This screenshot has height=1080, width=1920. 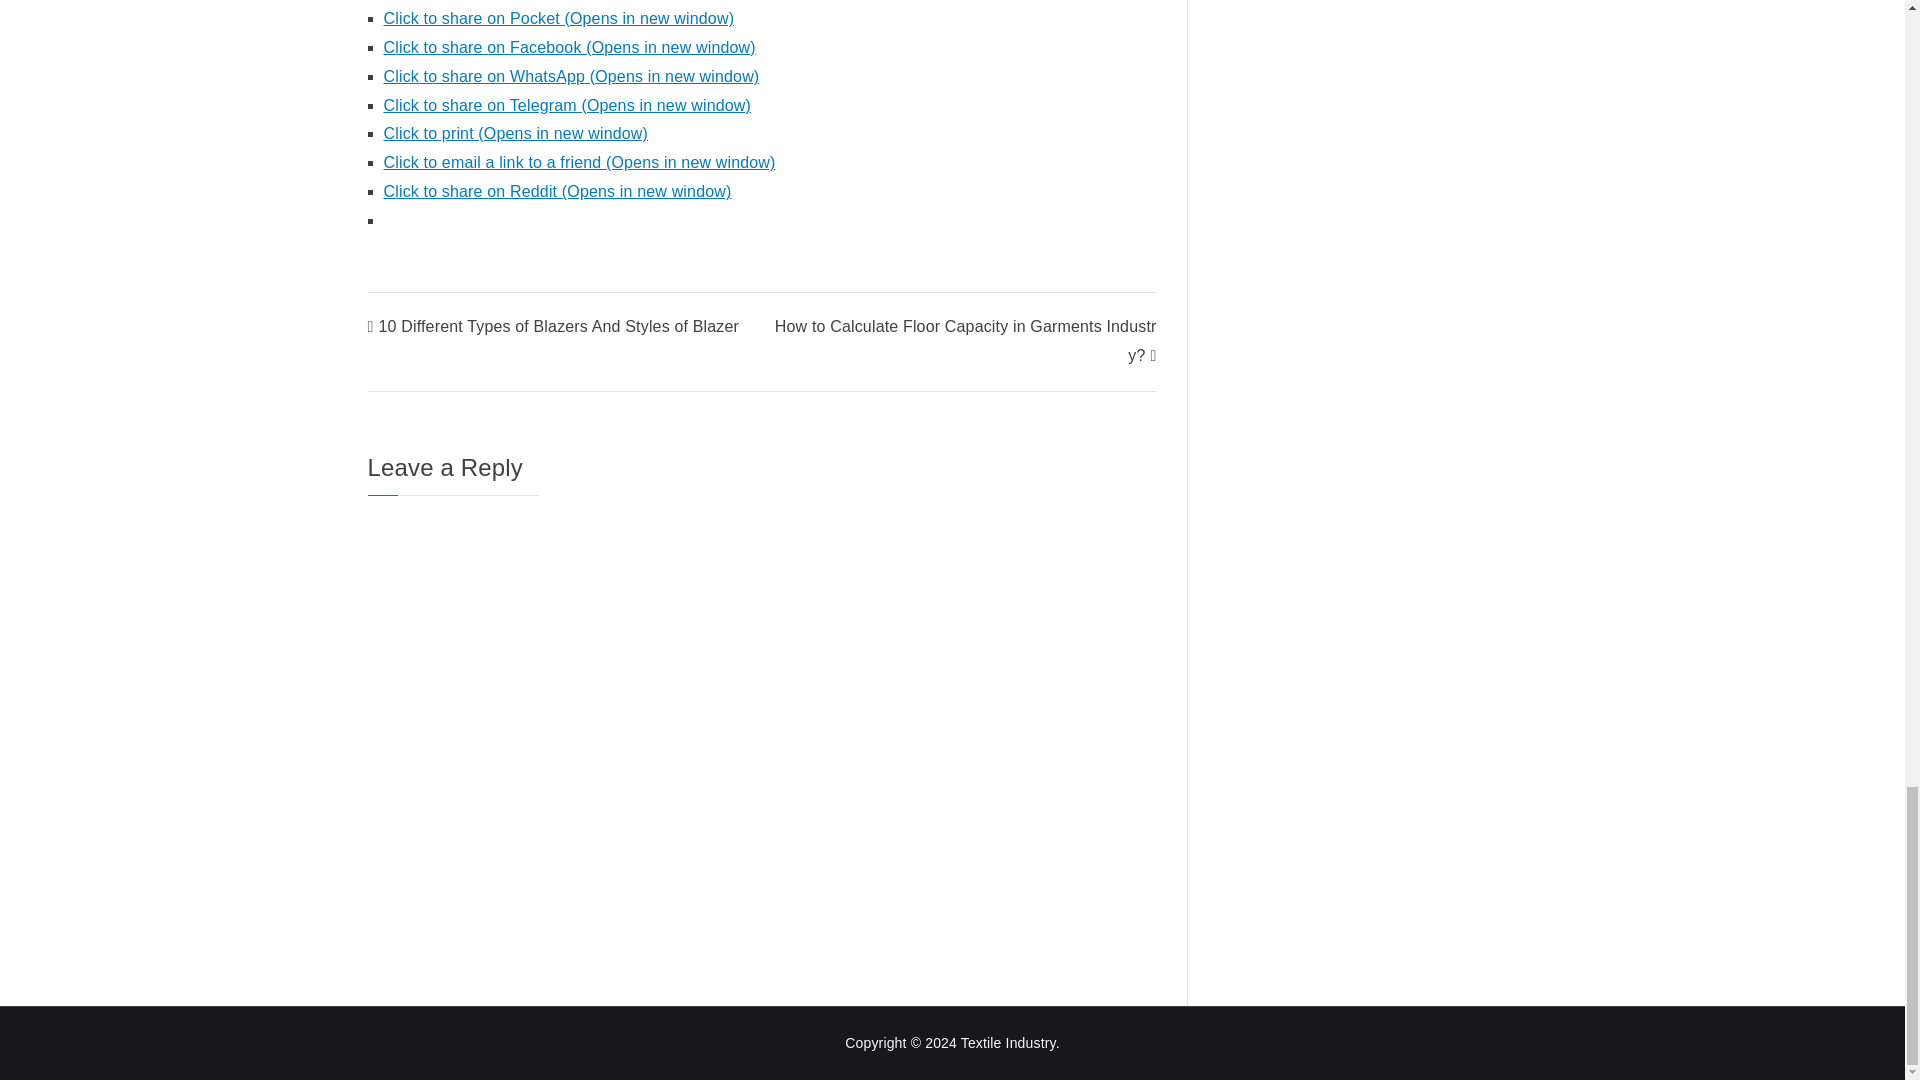 What do you see at coordinates (580, 162) in the screenshot?
I see `Click to email a link to a friend` at bounding box center [580, 162].